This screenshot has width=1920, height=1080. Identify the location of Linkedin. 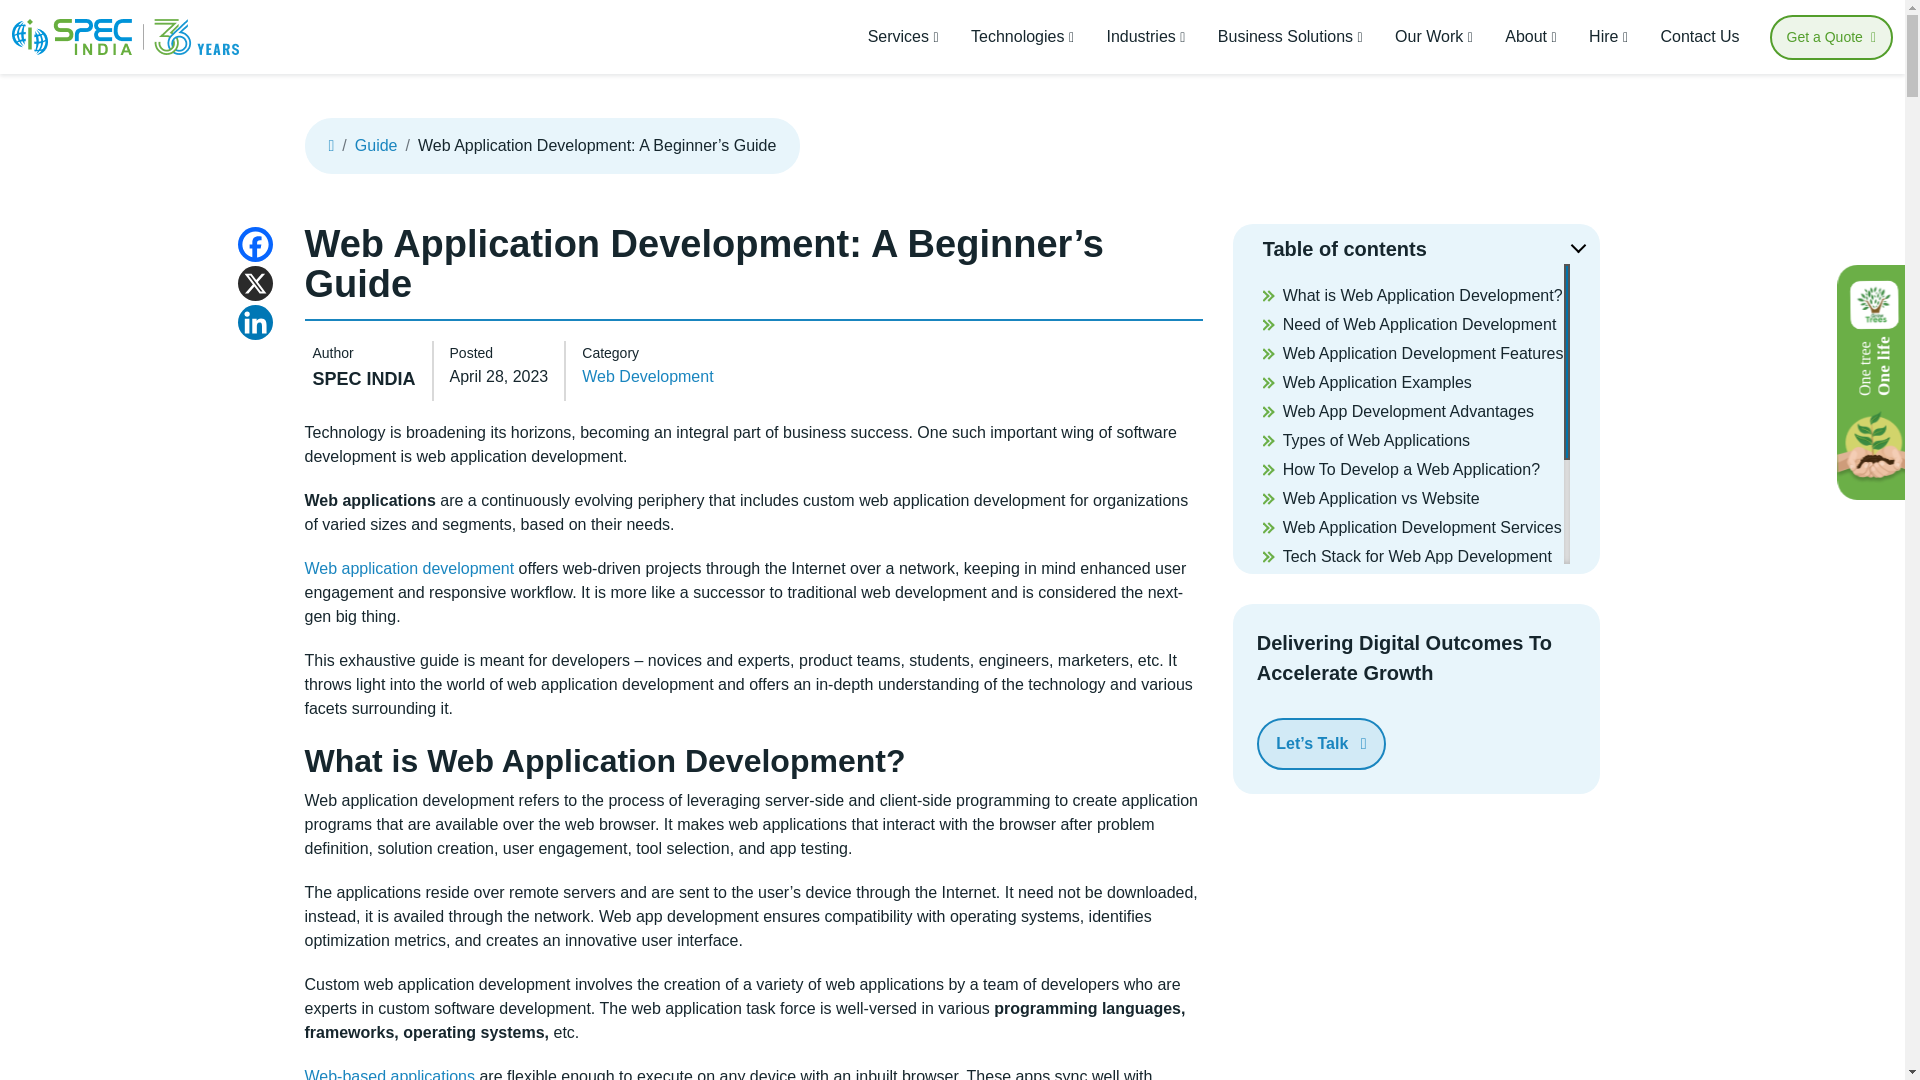
(255, 322).